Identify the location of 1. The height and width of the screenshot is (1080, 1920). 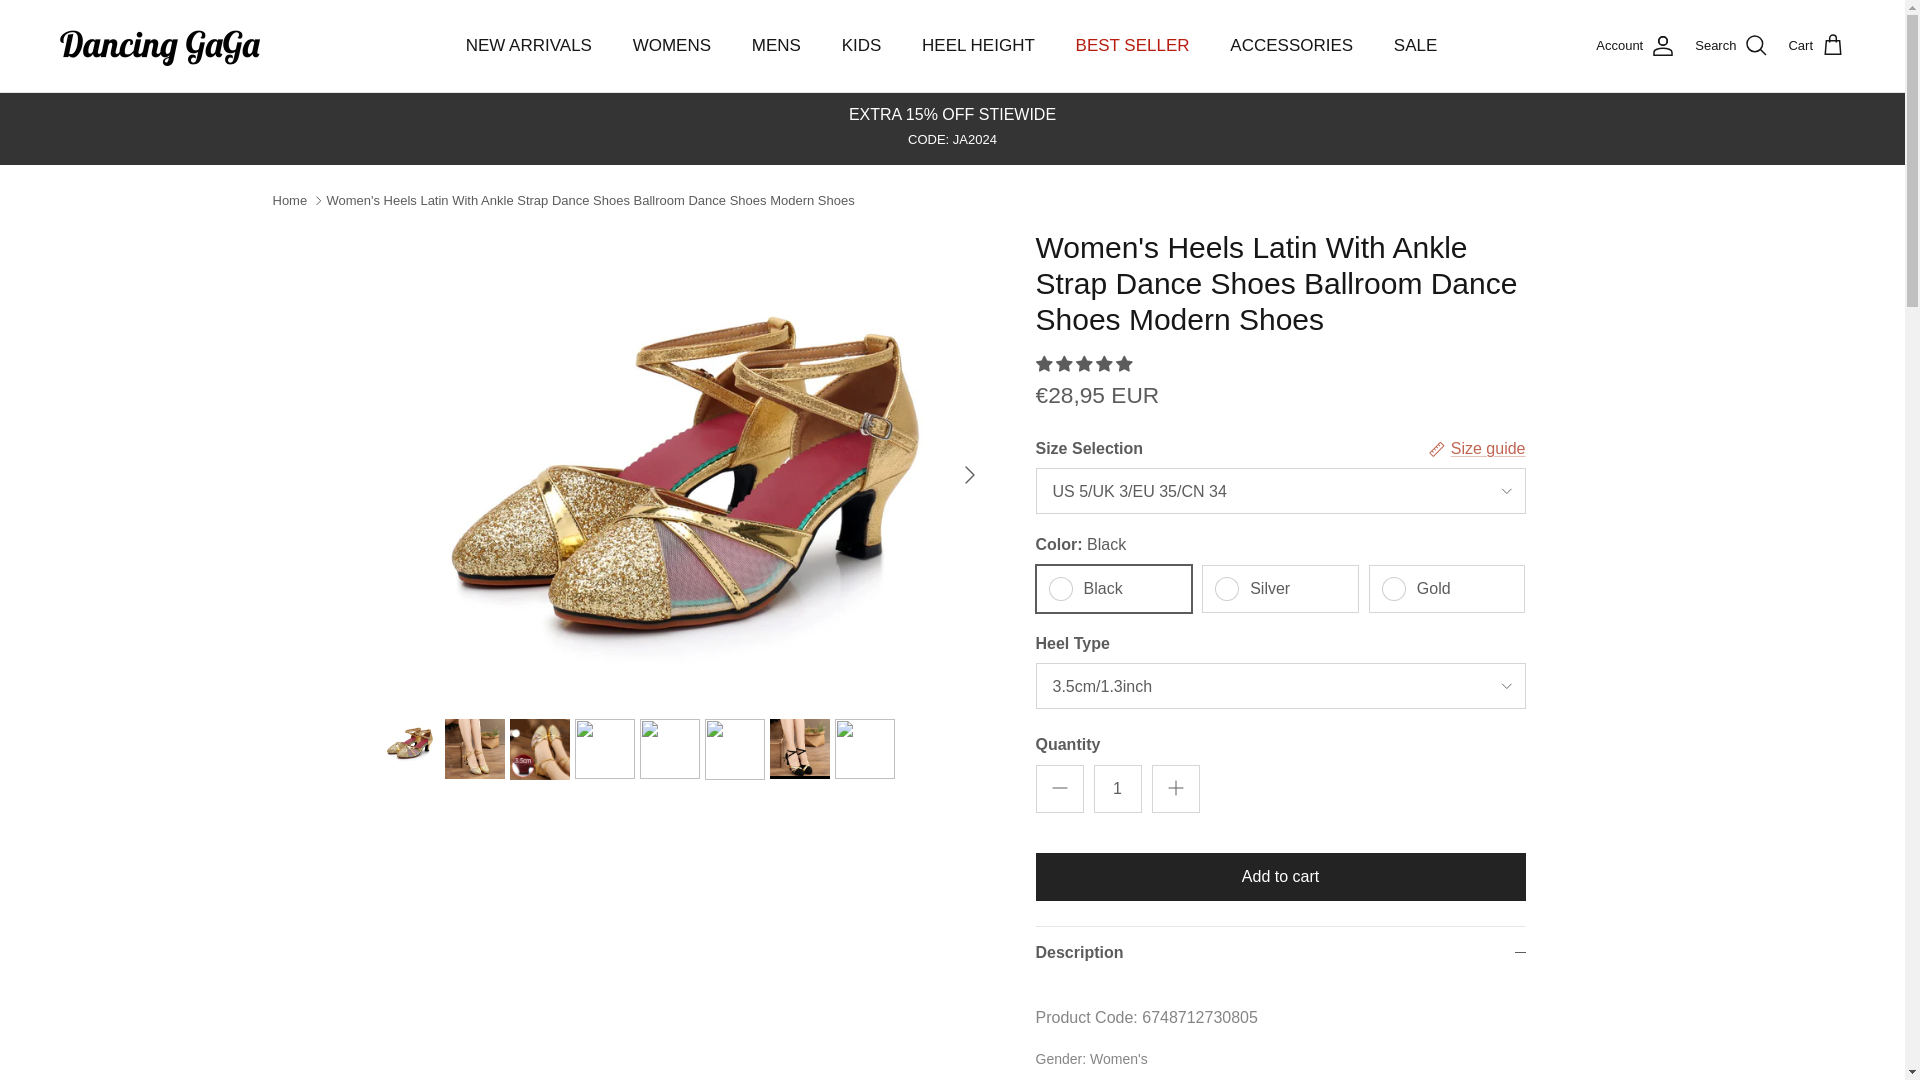
(1118, 788).